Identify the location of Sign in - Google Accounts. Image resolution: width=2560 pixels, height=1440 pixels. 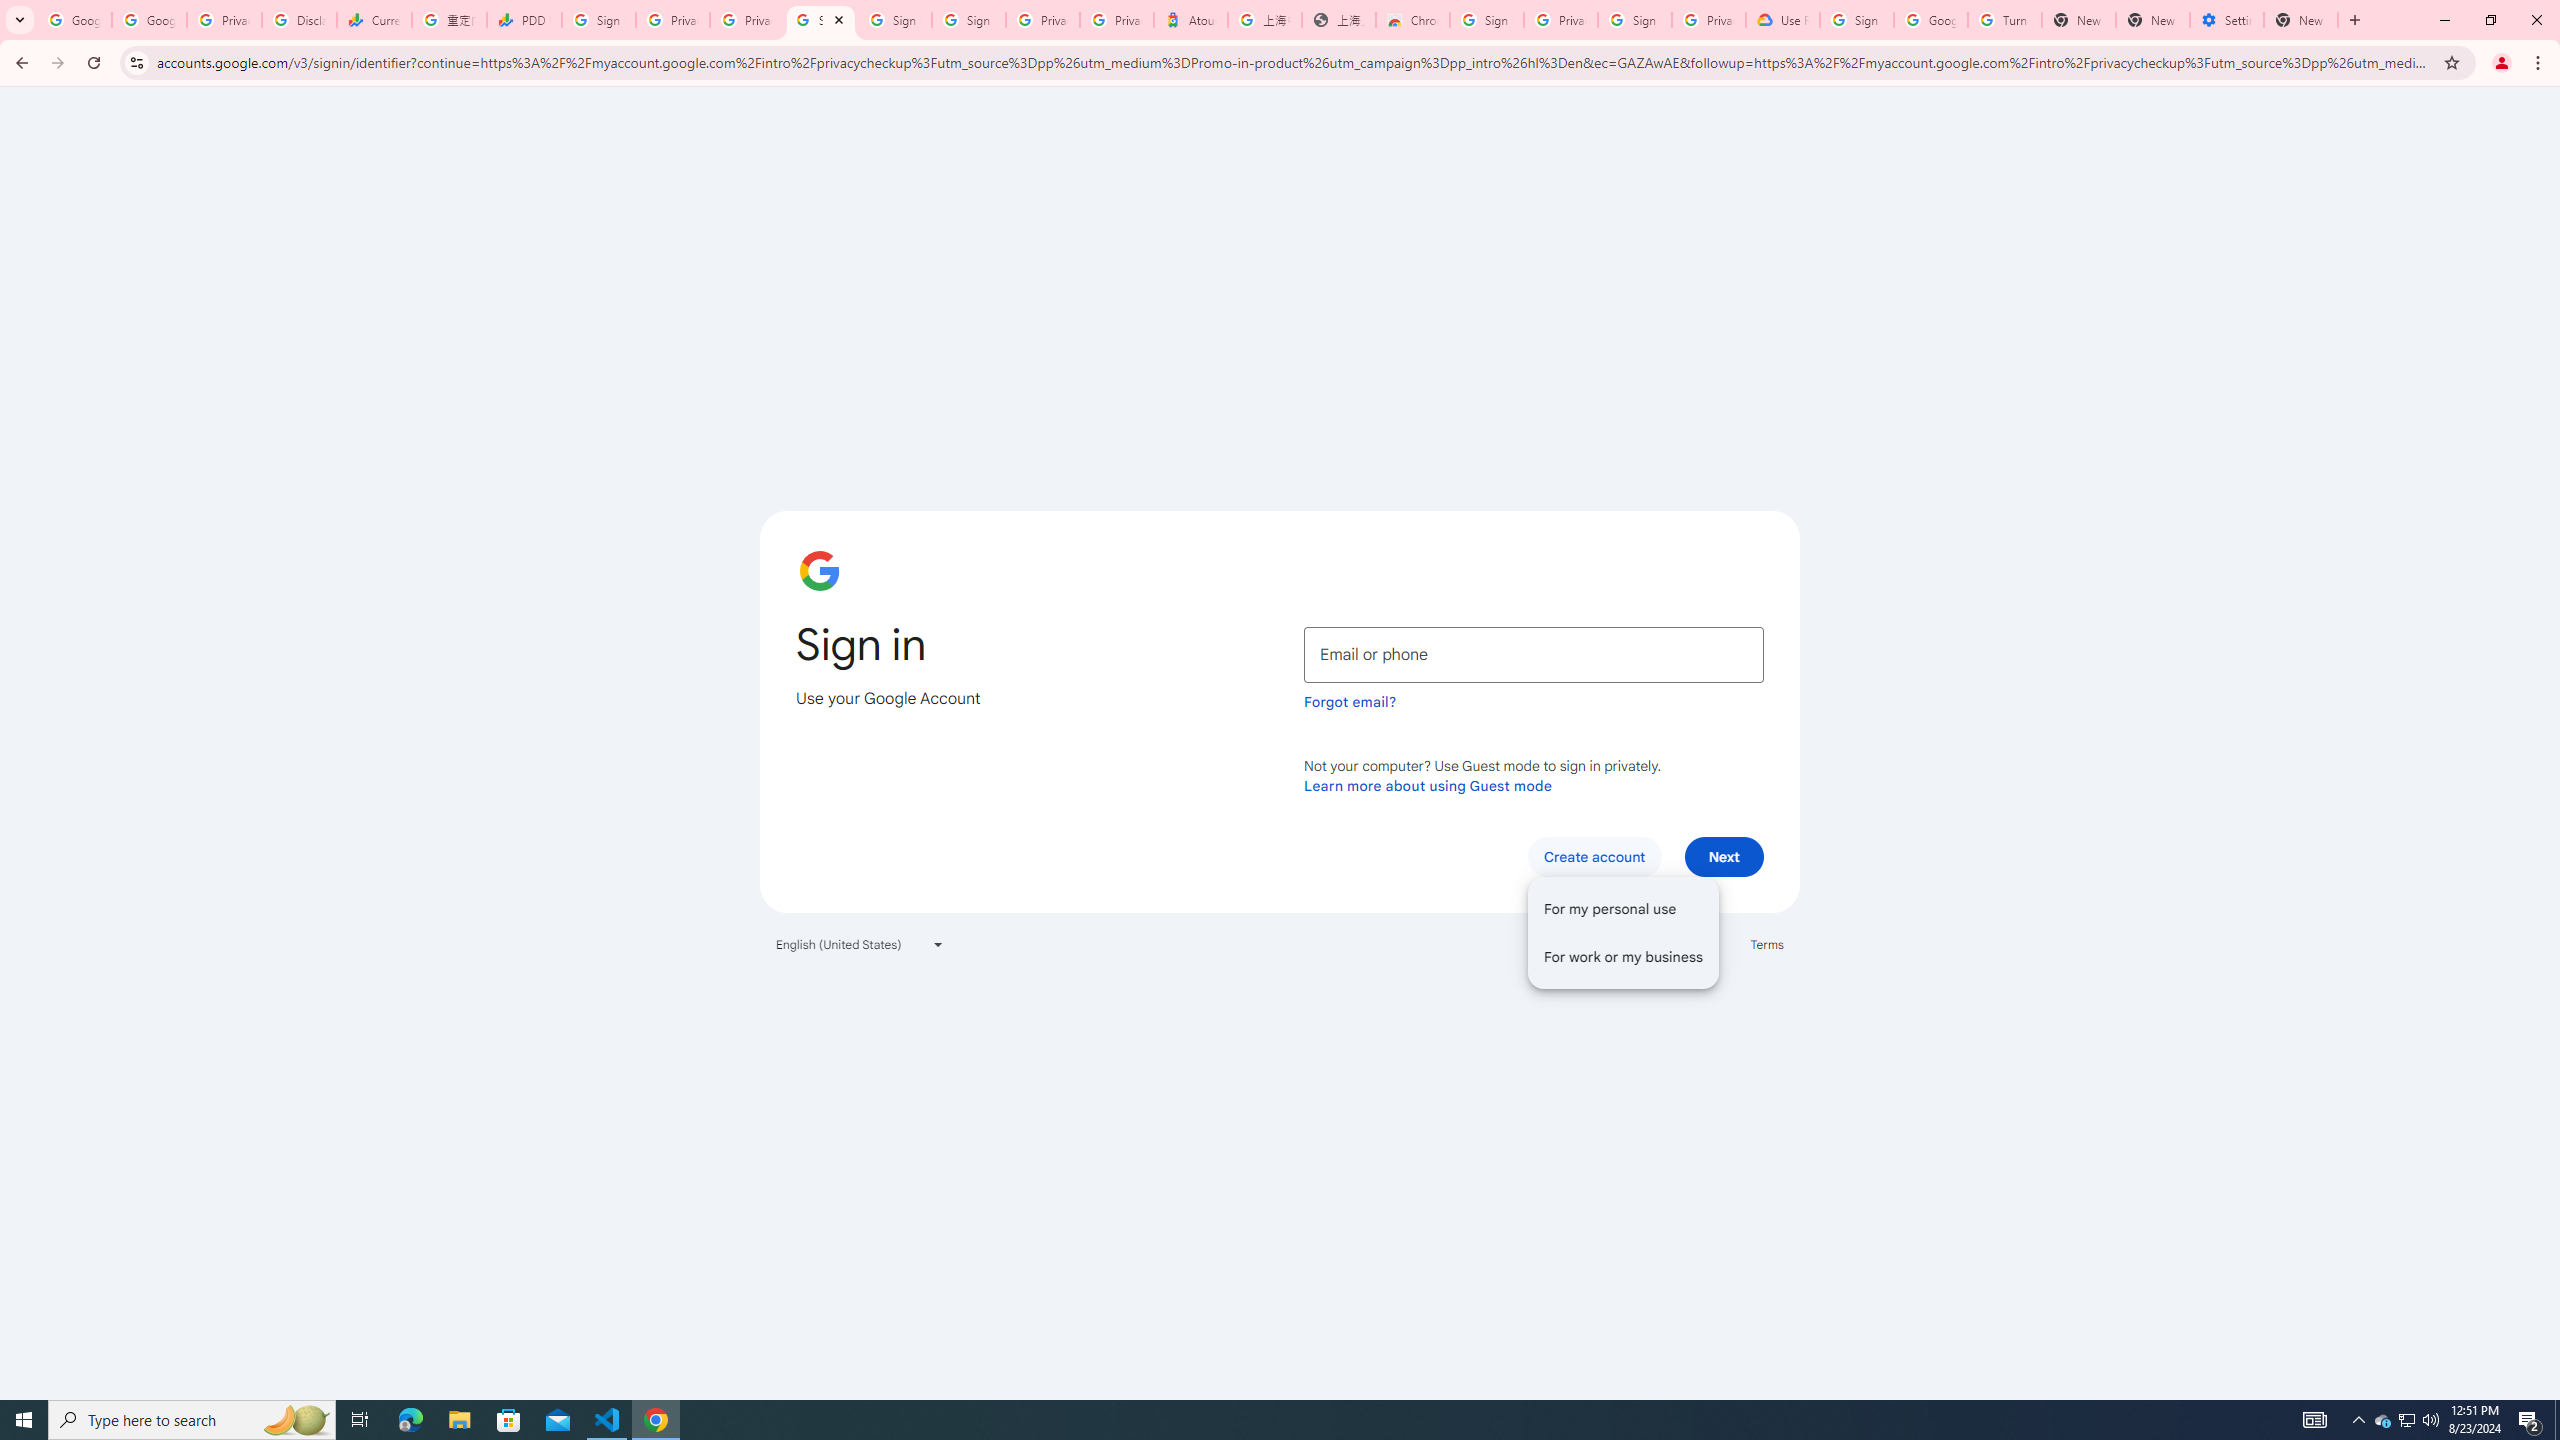
(968, 20).